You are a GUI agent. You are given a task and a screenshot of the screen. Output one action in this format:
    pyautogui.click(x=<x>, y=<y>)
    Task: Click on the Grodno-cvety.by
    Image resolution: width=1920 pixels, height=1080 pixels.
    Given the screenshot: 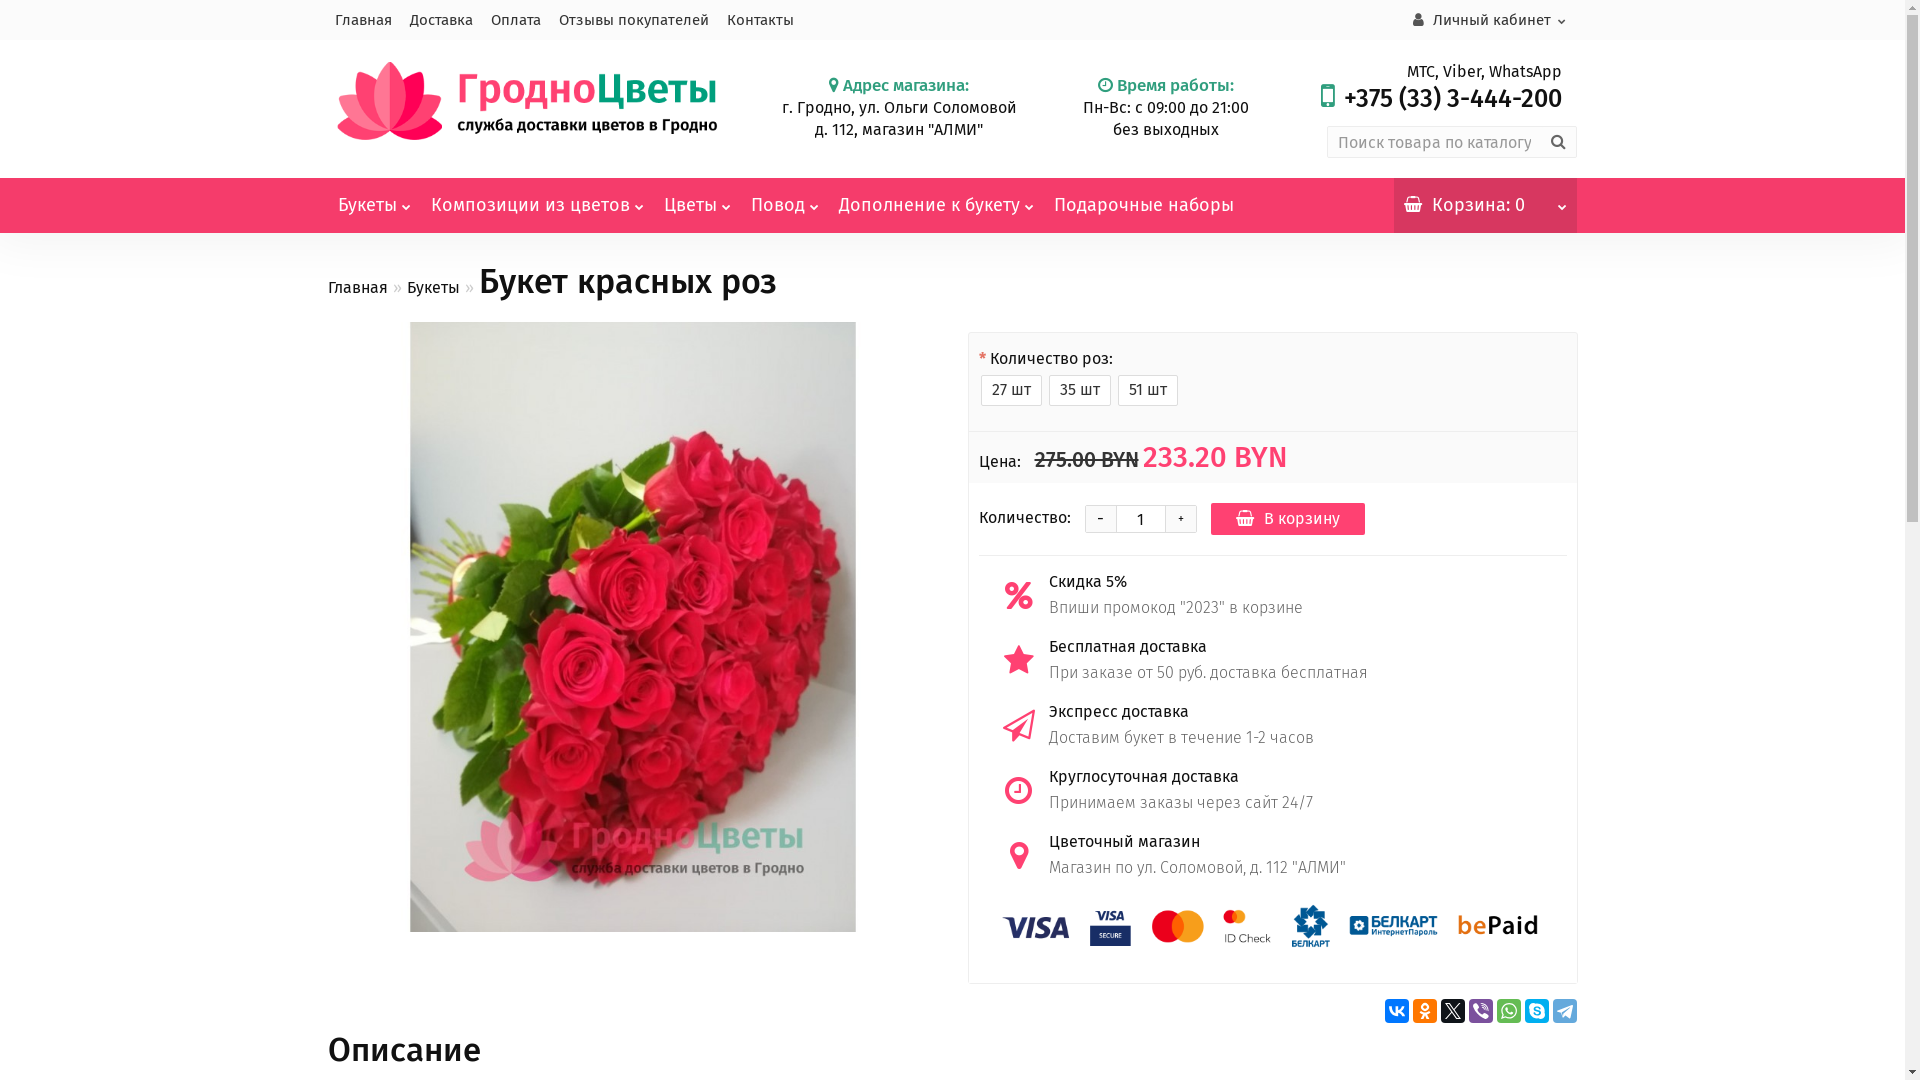 What is the action you would take?
    pyautogui.click(x=526, y=101)
    